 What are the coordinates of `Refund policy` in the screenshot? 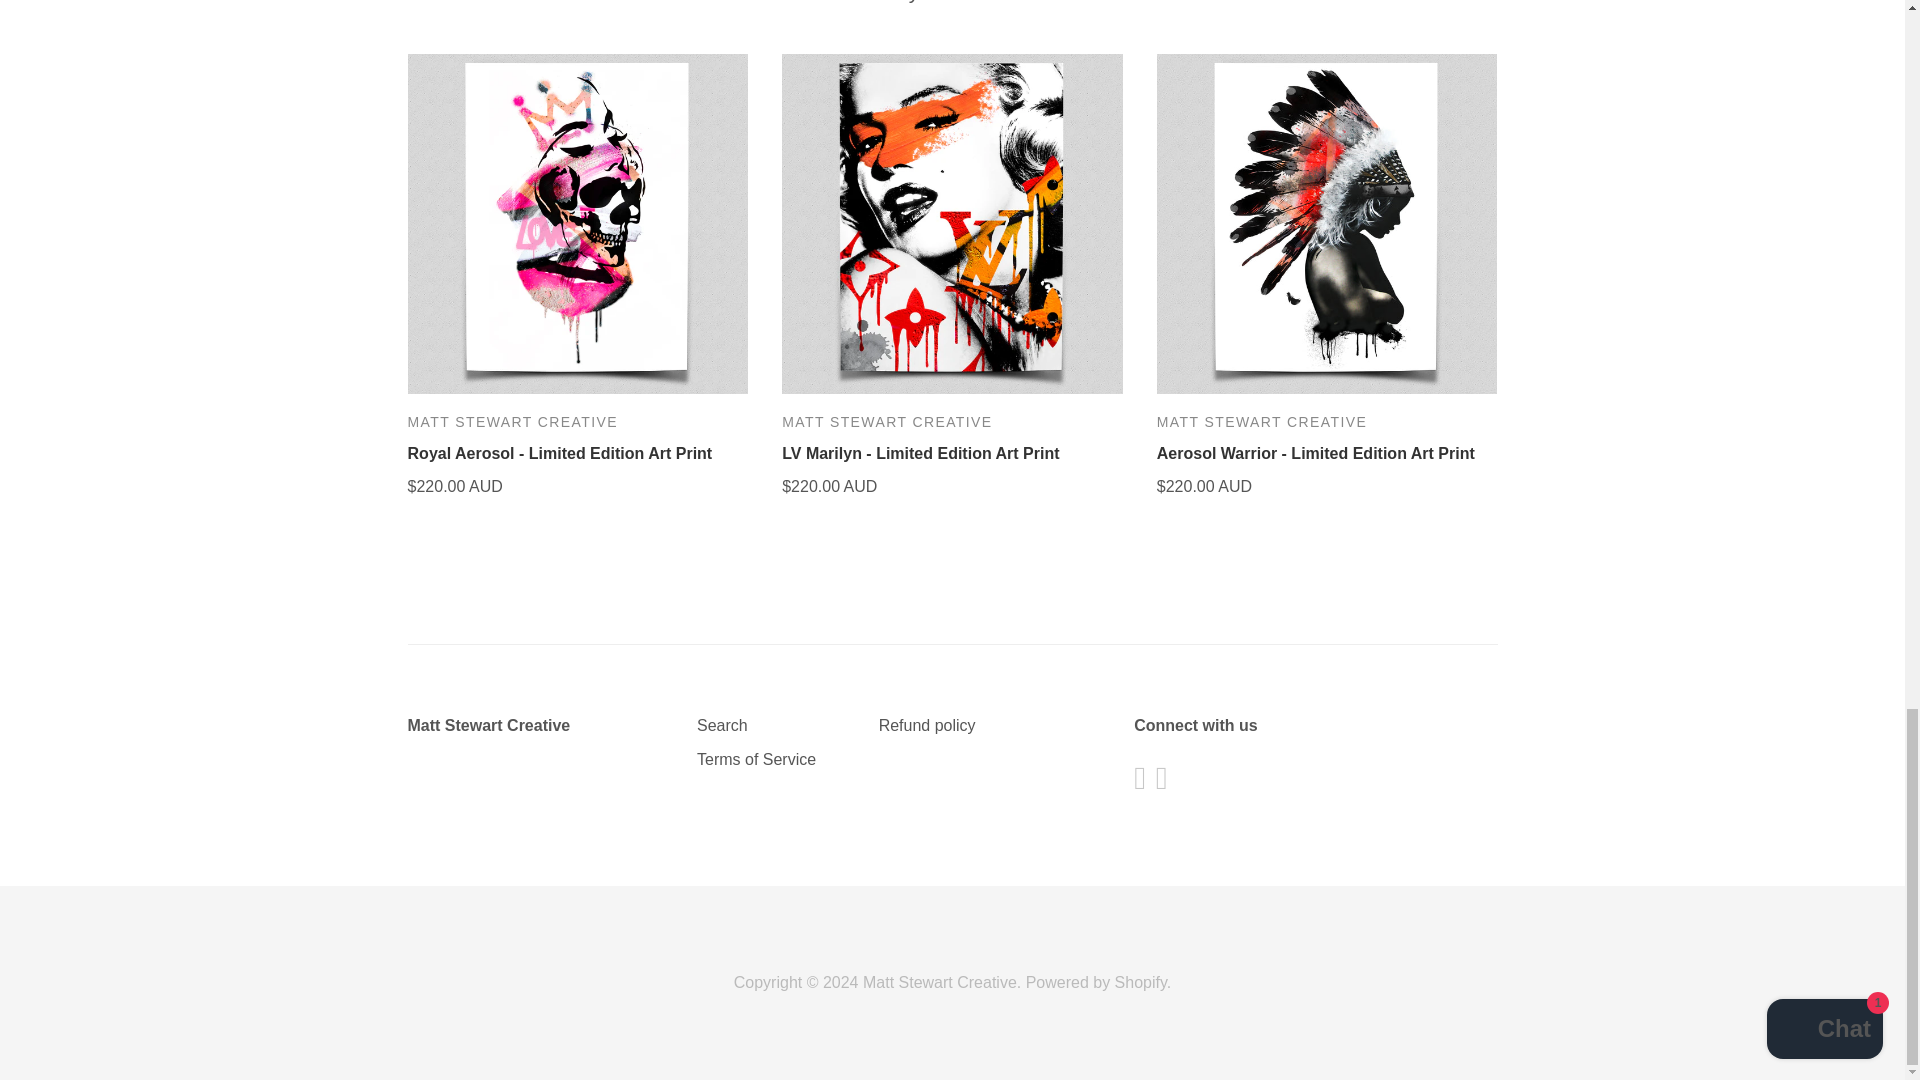 It's located at (927, 726).